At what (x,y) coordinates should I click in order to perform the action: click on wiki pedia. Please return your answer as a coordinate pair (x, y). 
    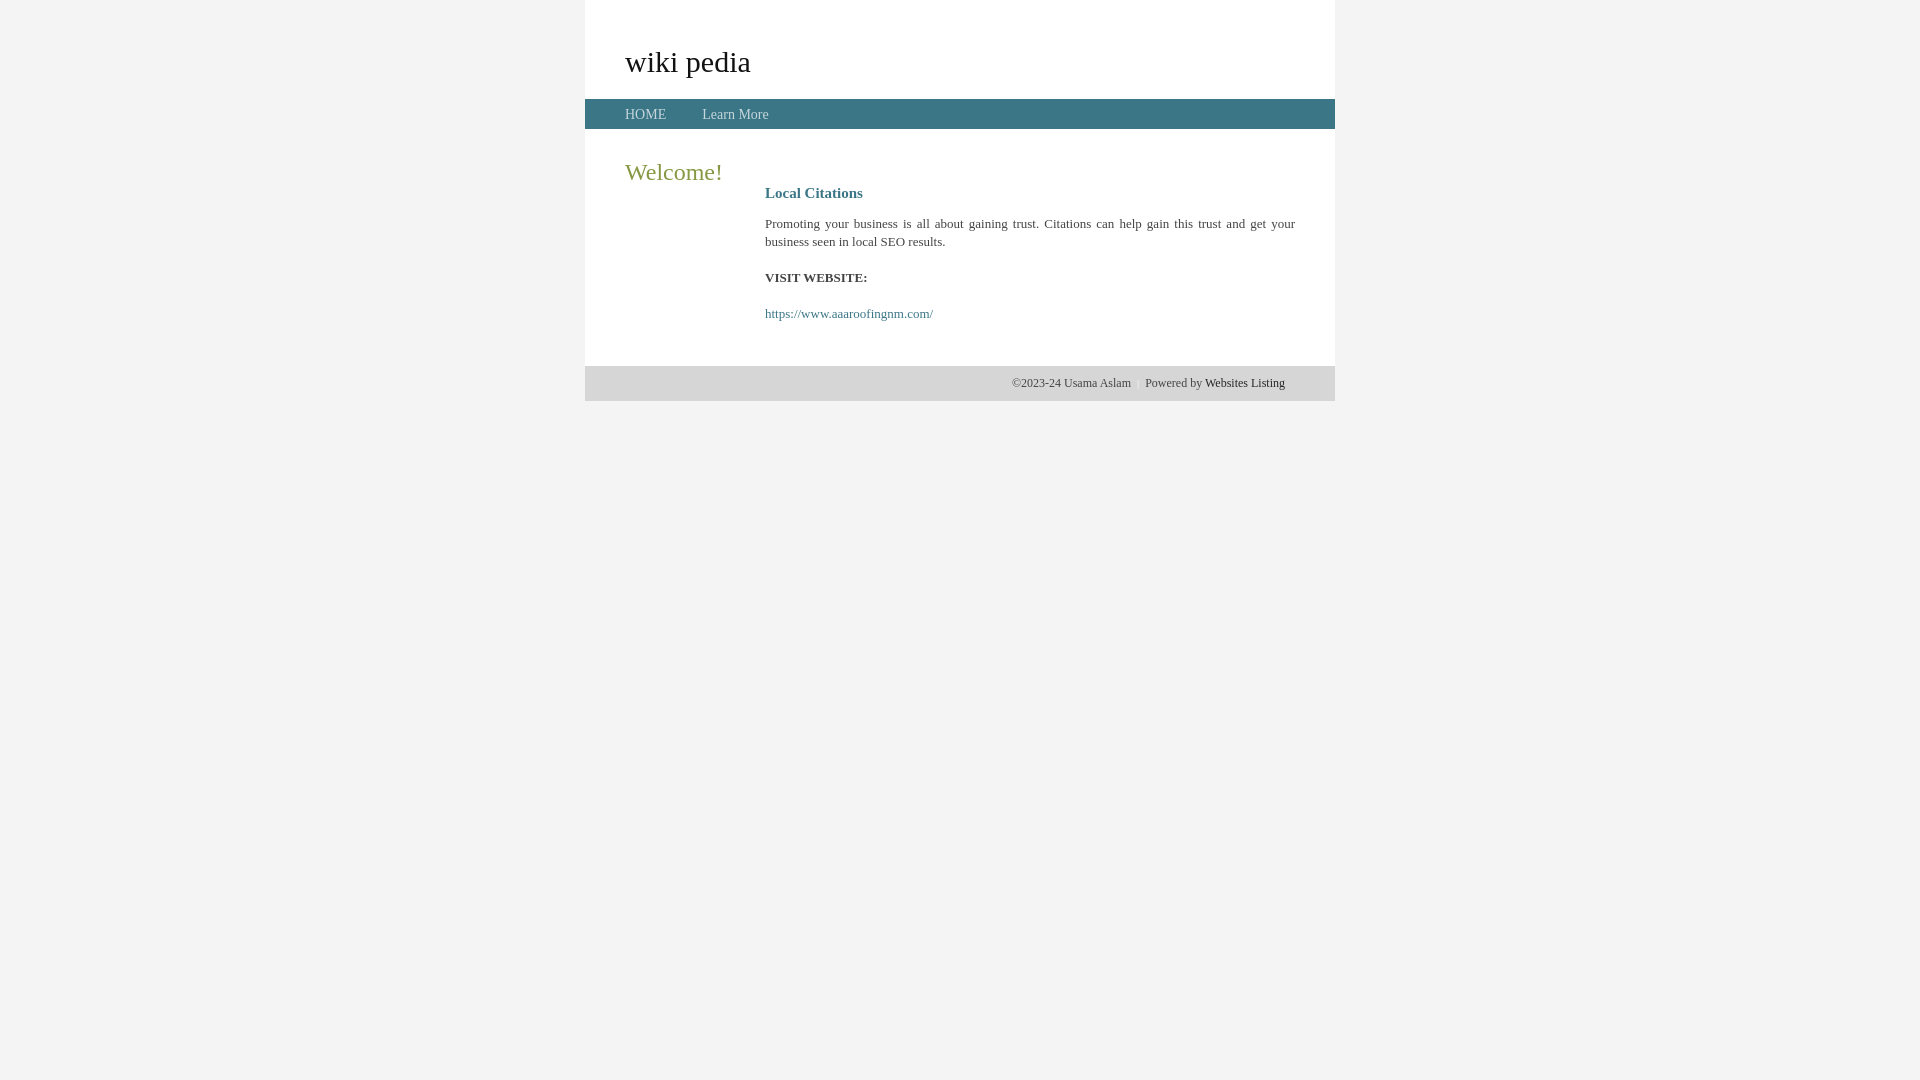
    Looking at the image, I should click on (688, 61).